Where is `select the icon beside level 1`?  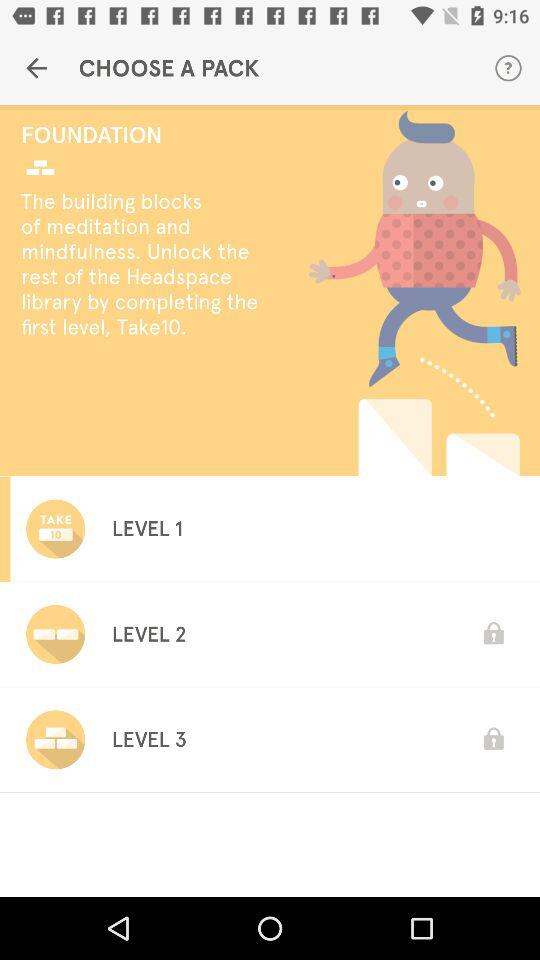
select the icon beside level 1 is located at coordinates (55, 529).